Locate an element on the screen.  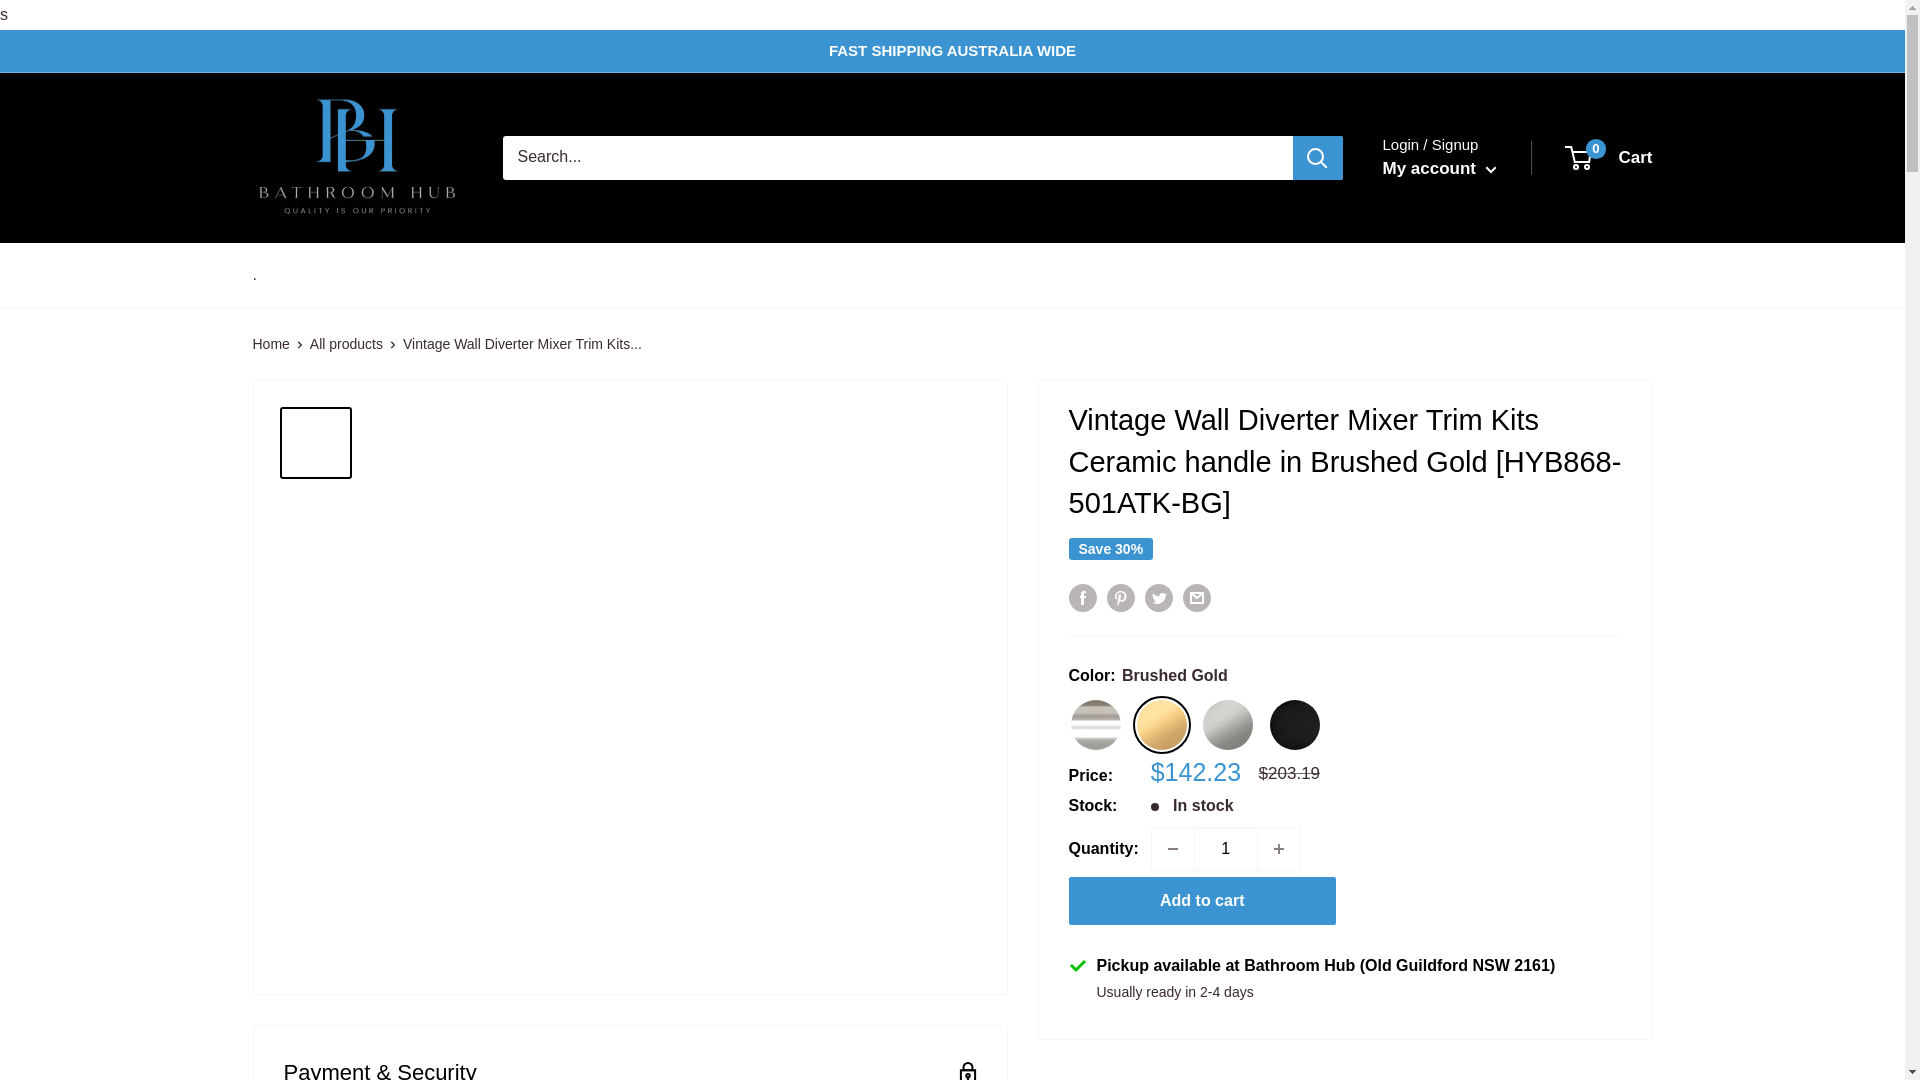
Decrease quantity by 1 is located at coordinates (1173, 849).